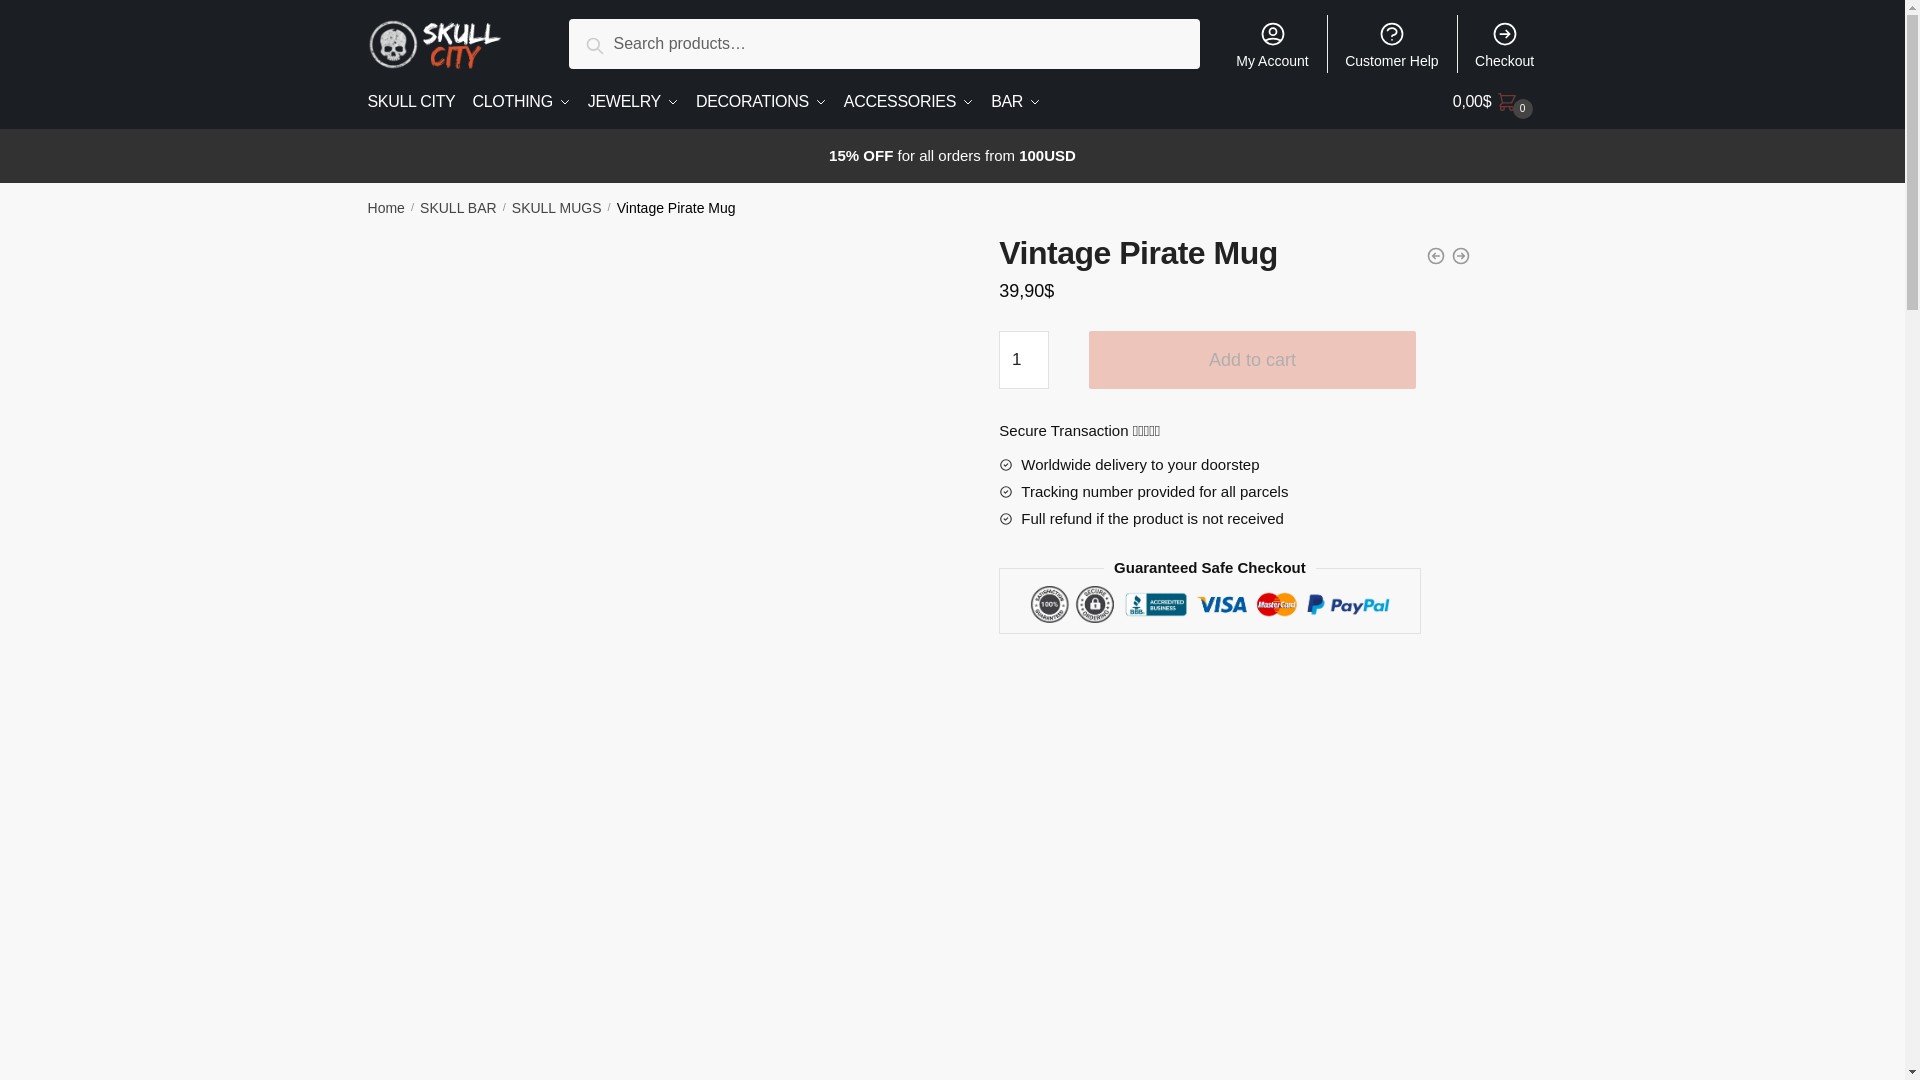  Describe the element at coordinates (1392, 44) in the screenshot. I see `Customer Help` at that location.